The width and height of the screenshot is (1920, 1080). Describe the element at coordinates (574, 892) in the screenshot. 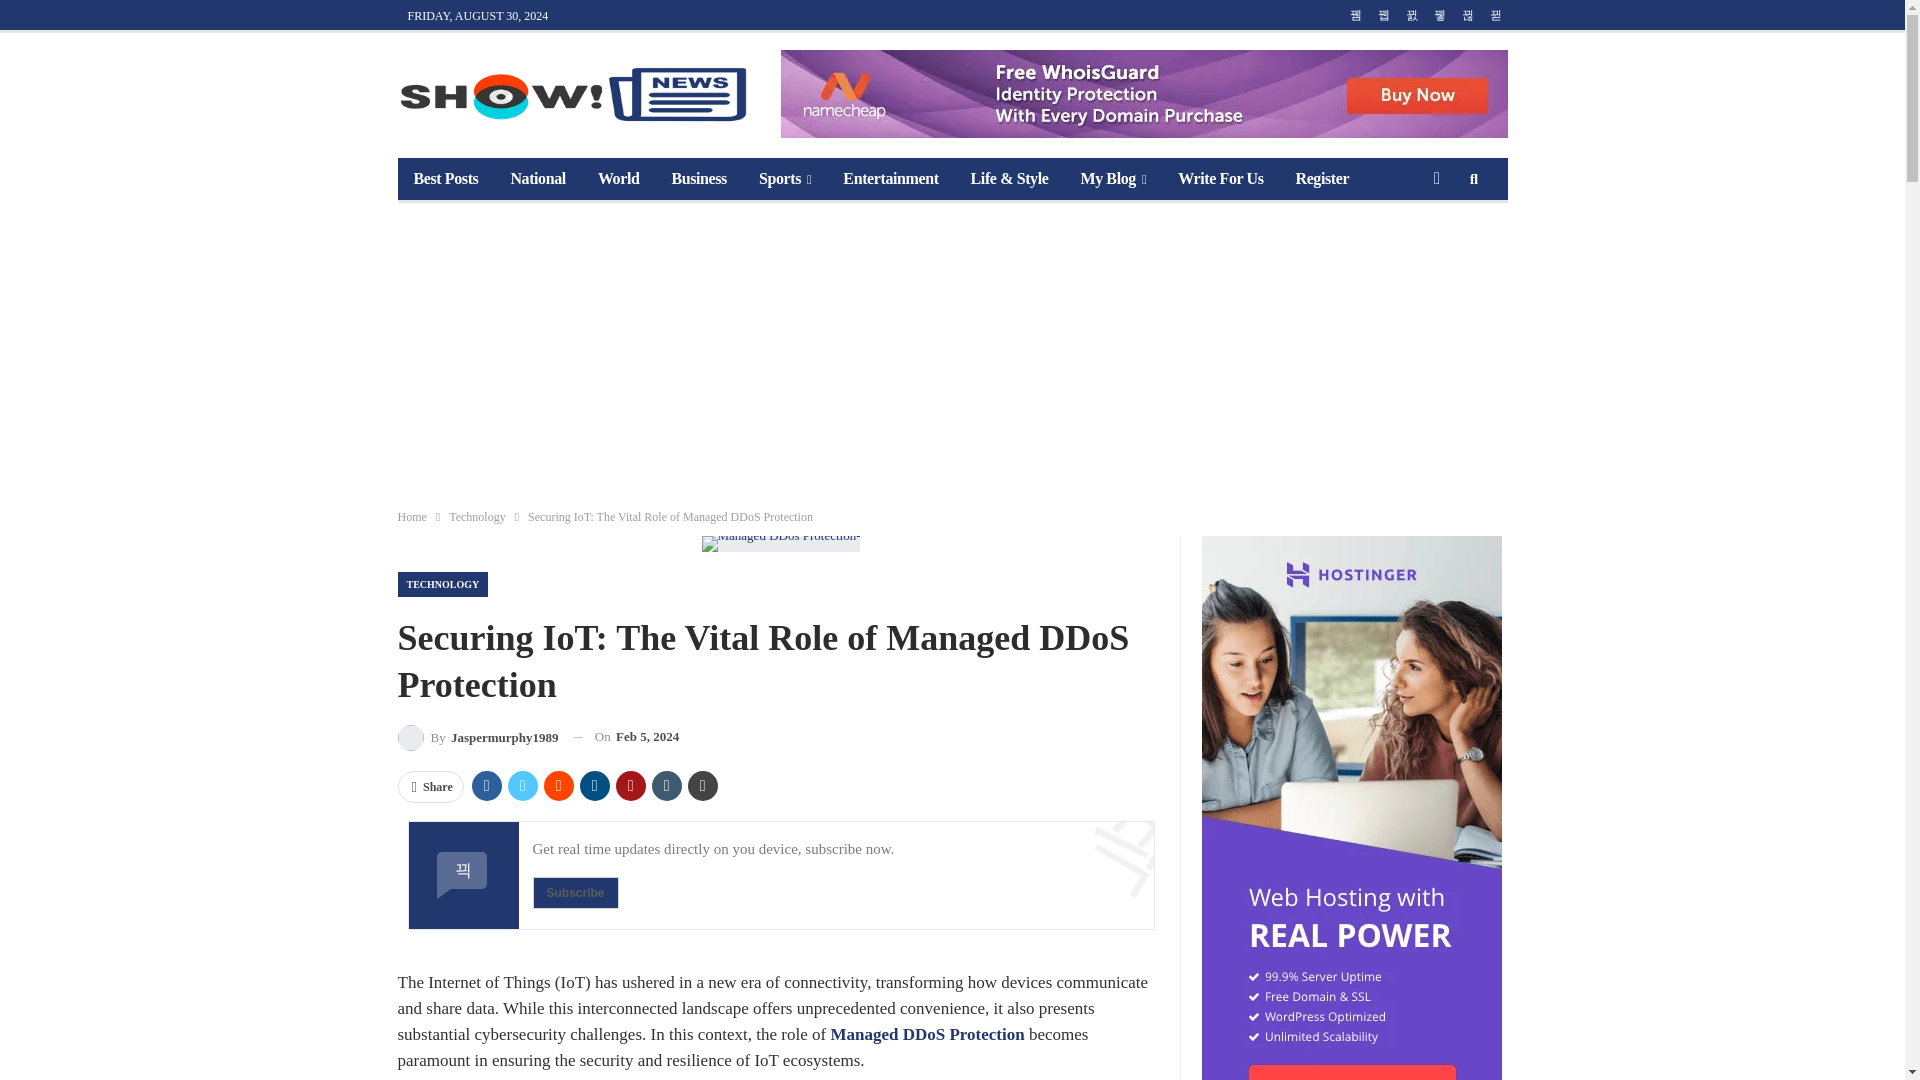

I see `Subscribe` at that location.